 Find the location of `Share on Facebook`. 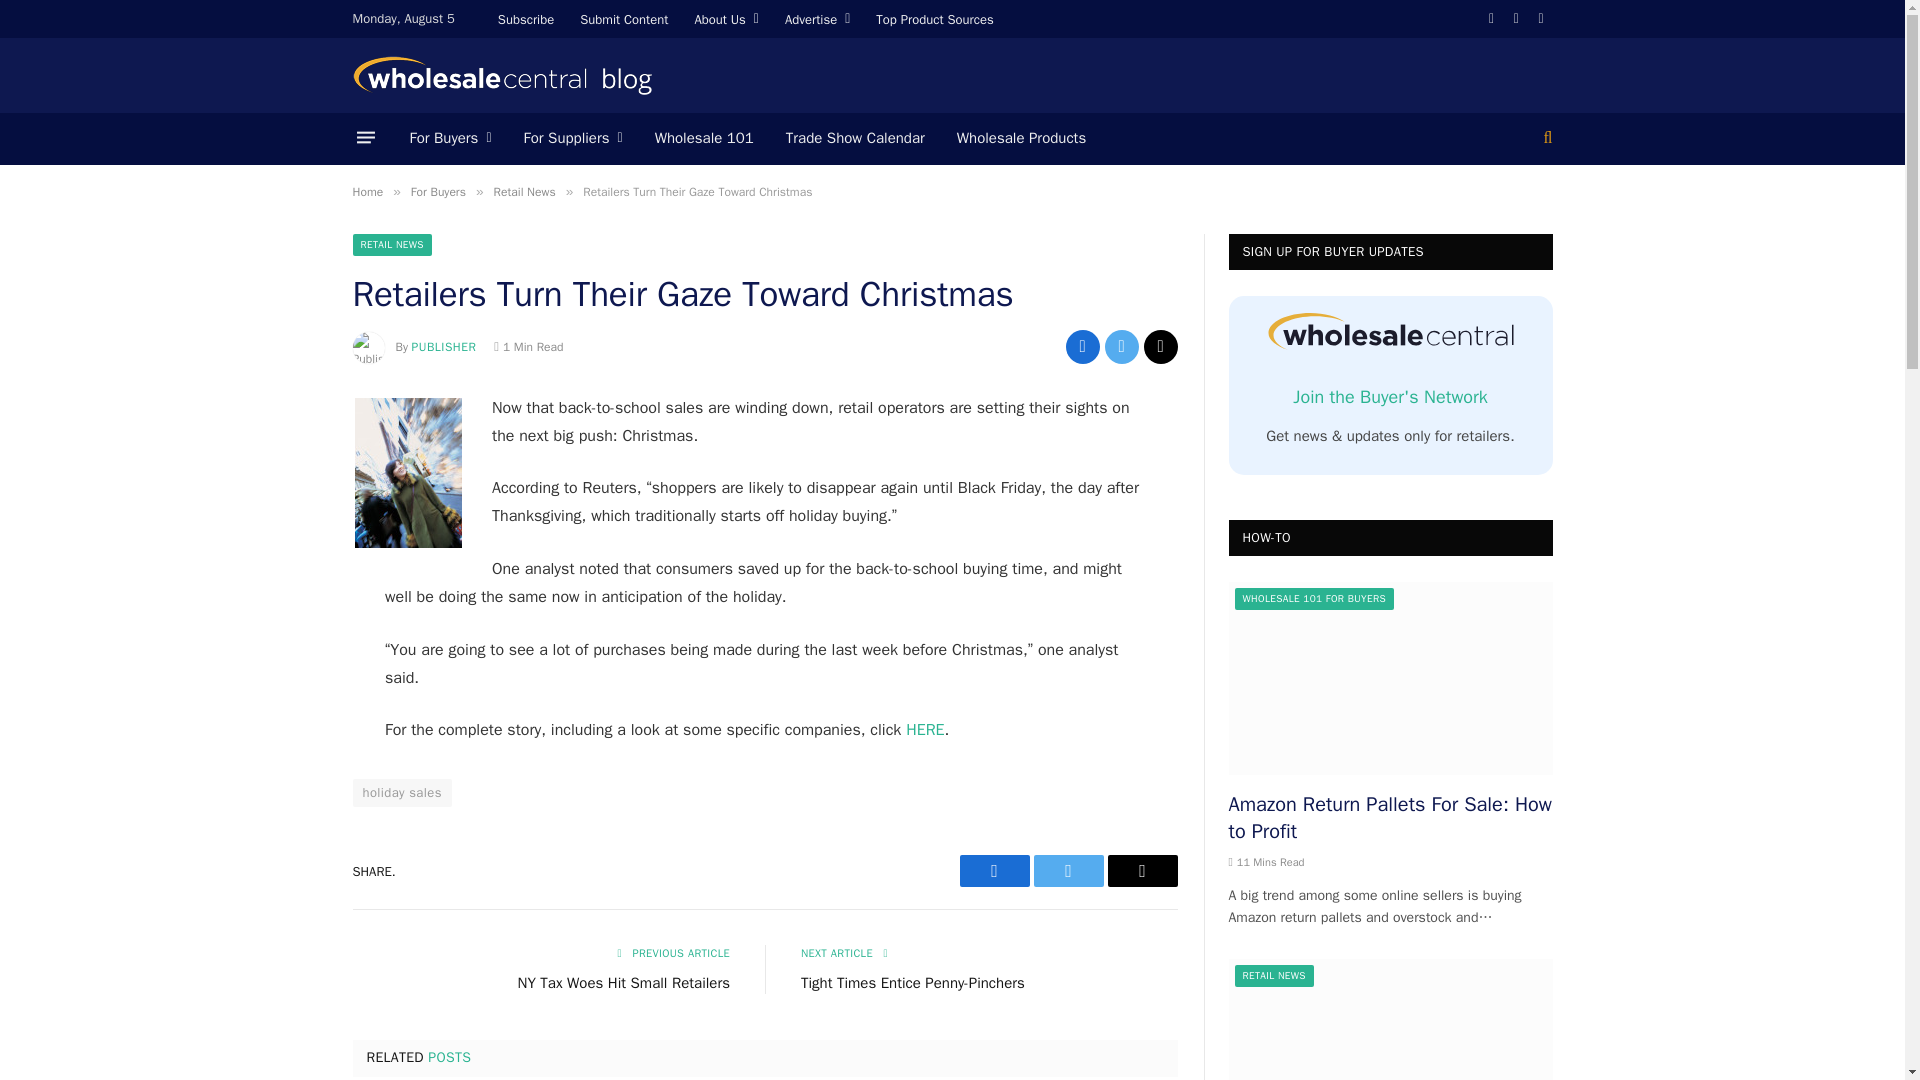

Share on Facebook is located at coordinates (994, 870).